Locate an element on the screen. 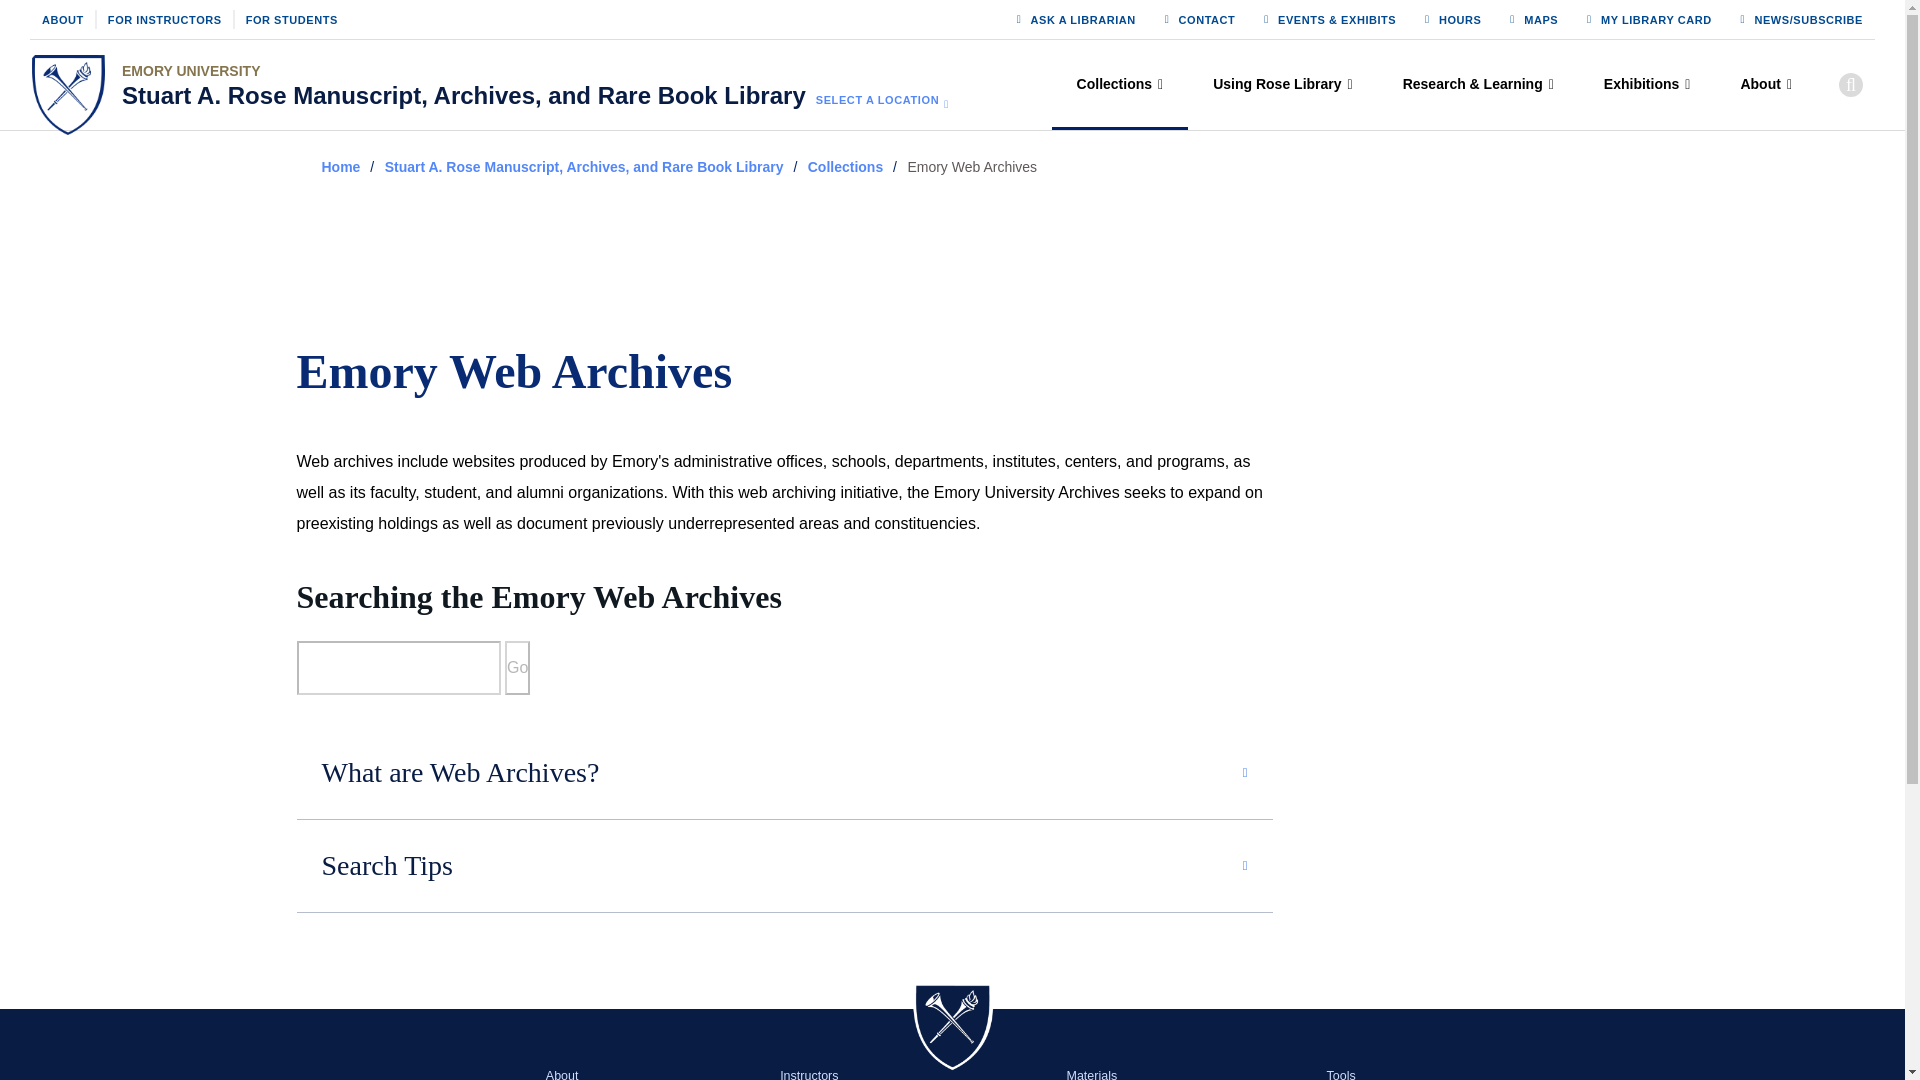 This screenshot has width=1920, height=1080. ABOUT is located at coordinates (63, 18).